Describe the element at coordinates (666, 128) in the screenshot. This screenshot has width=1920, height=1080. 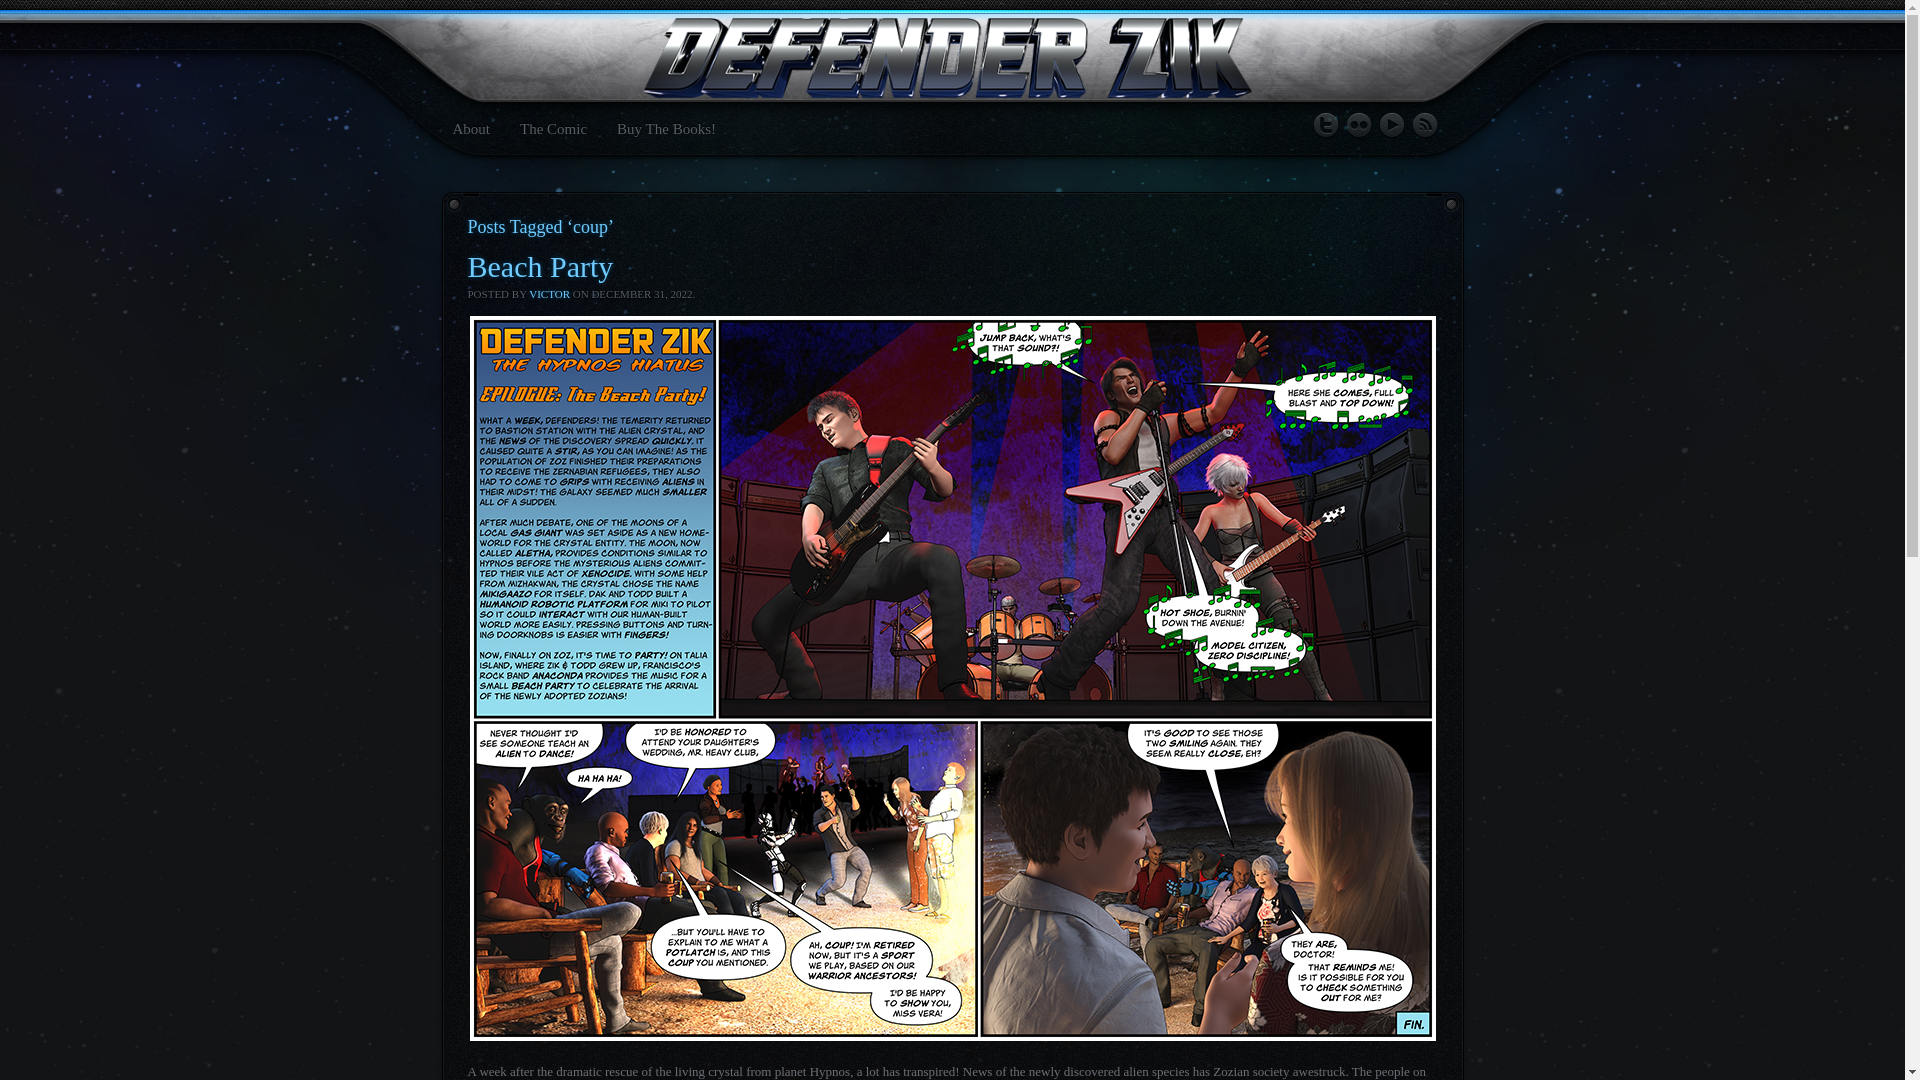
I see `Buy The Books!` at that location.